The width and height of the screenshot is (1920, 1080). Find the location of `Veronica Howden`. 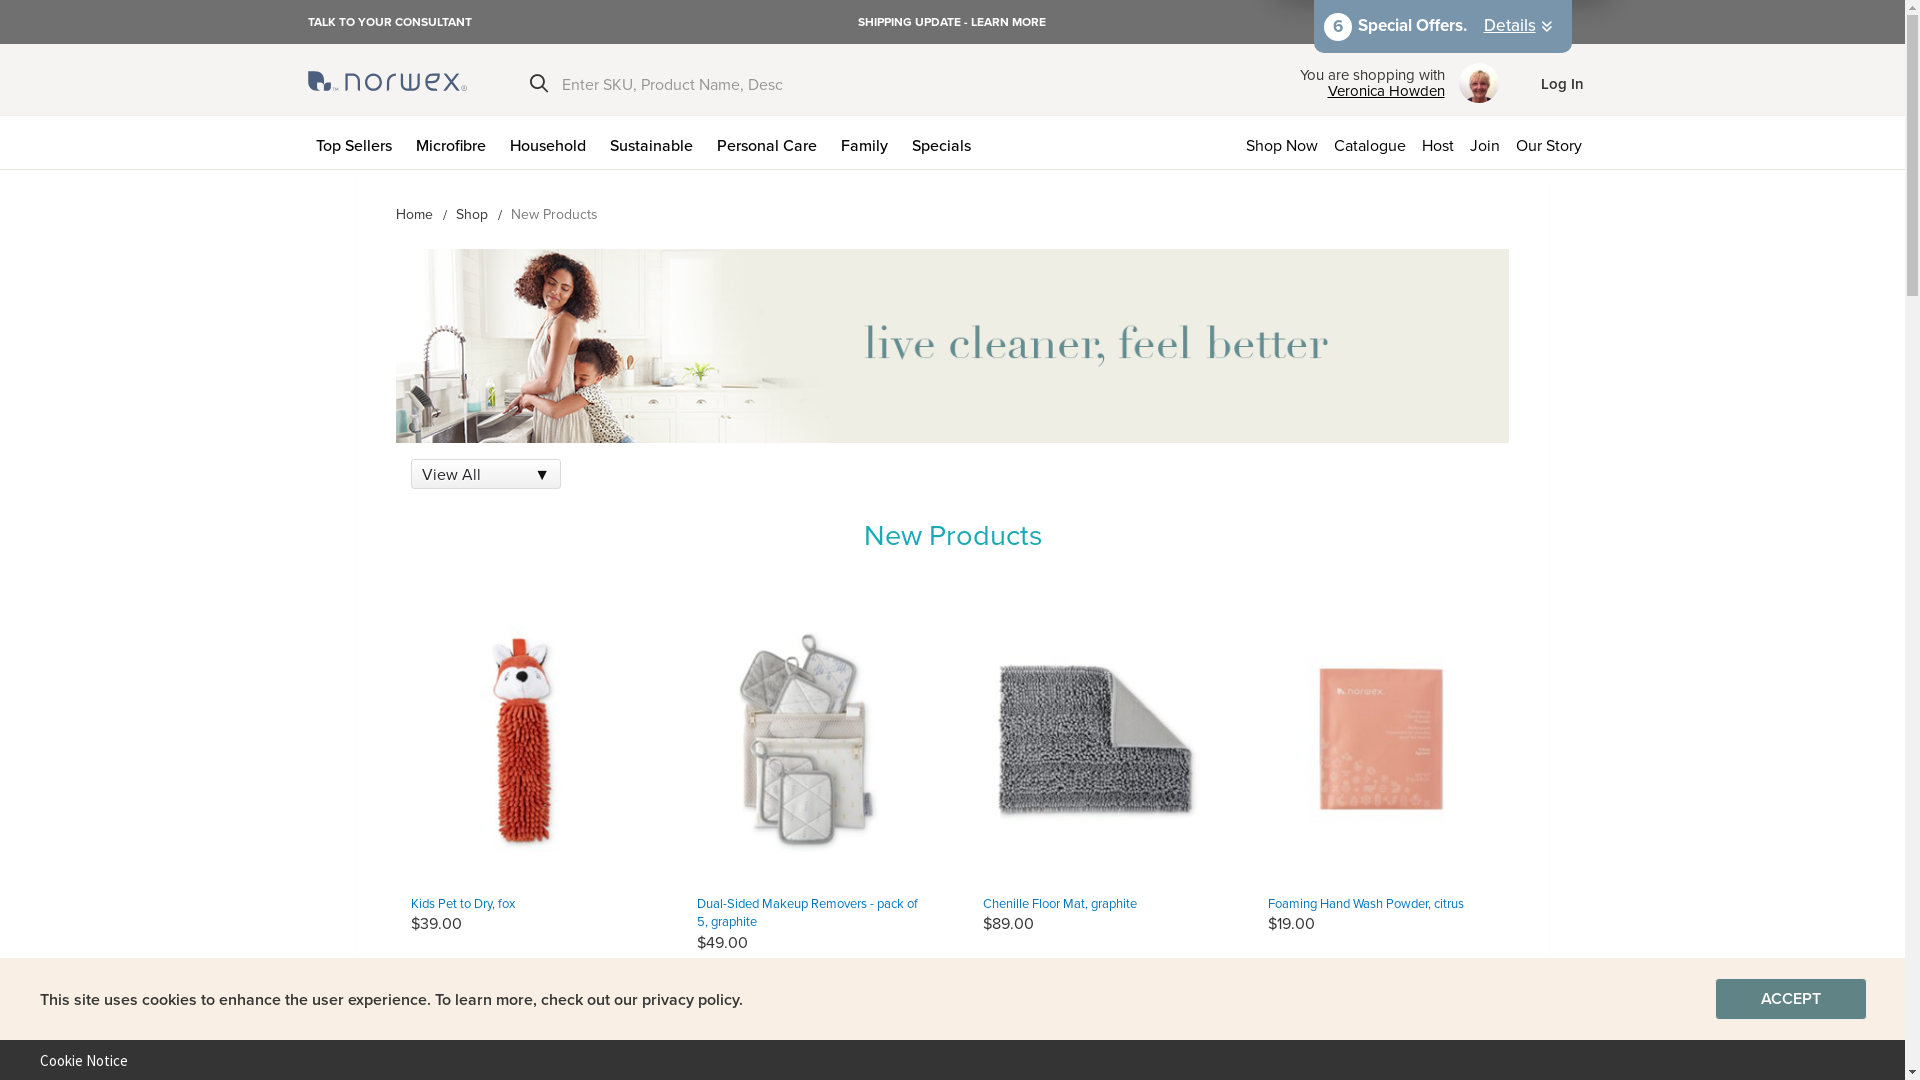

Veronica Howden is located at coordinates (1372, 91).